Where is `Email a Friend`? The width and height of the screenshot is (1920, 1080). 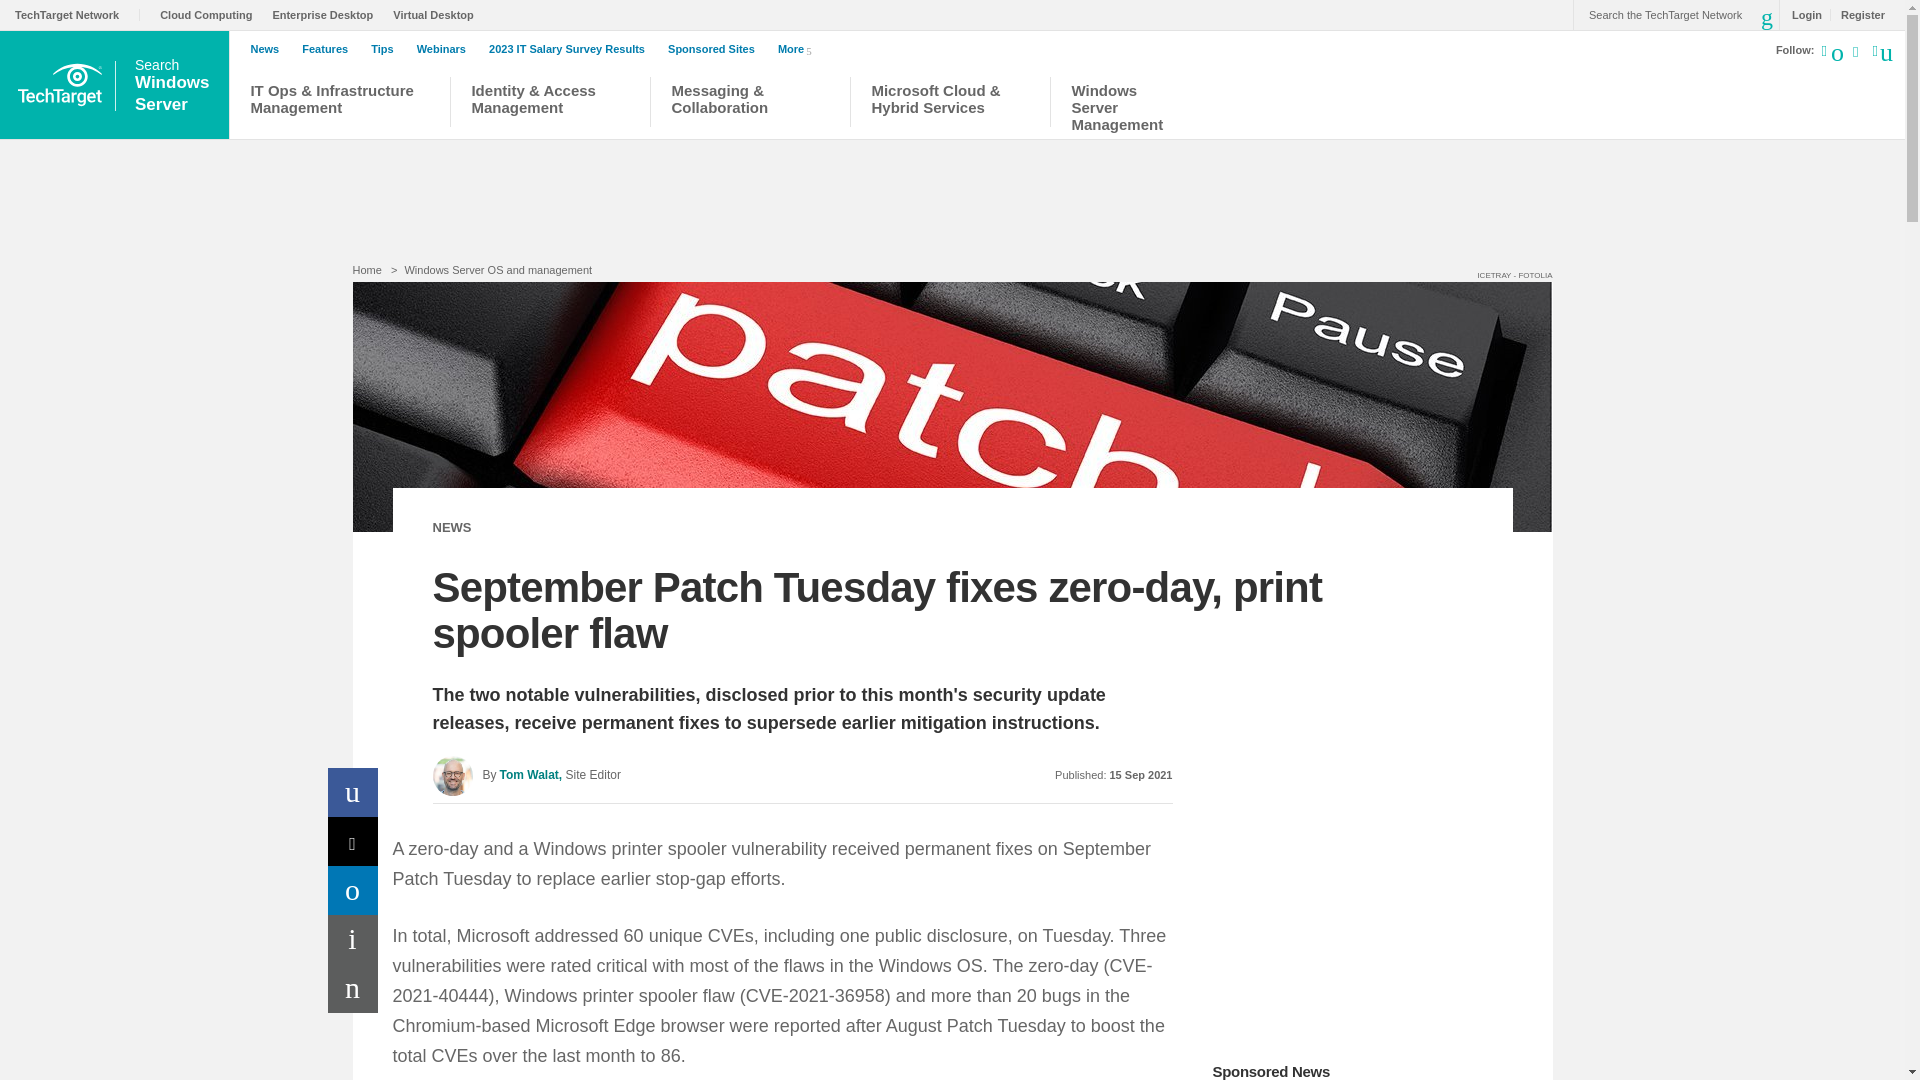
Email a Friend is located at coordinates (353, 988).